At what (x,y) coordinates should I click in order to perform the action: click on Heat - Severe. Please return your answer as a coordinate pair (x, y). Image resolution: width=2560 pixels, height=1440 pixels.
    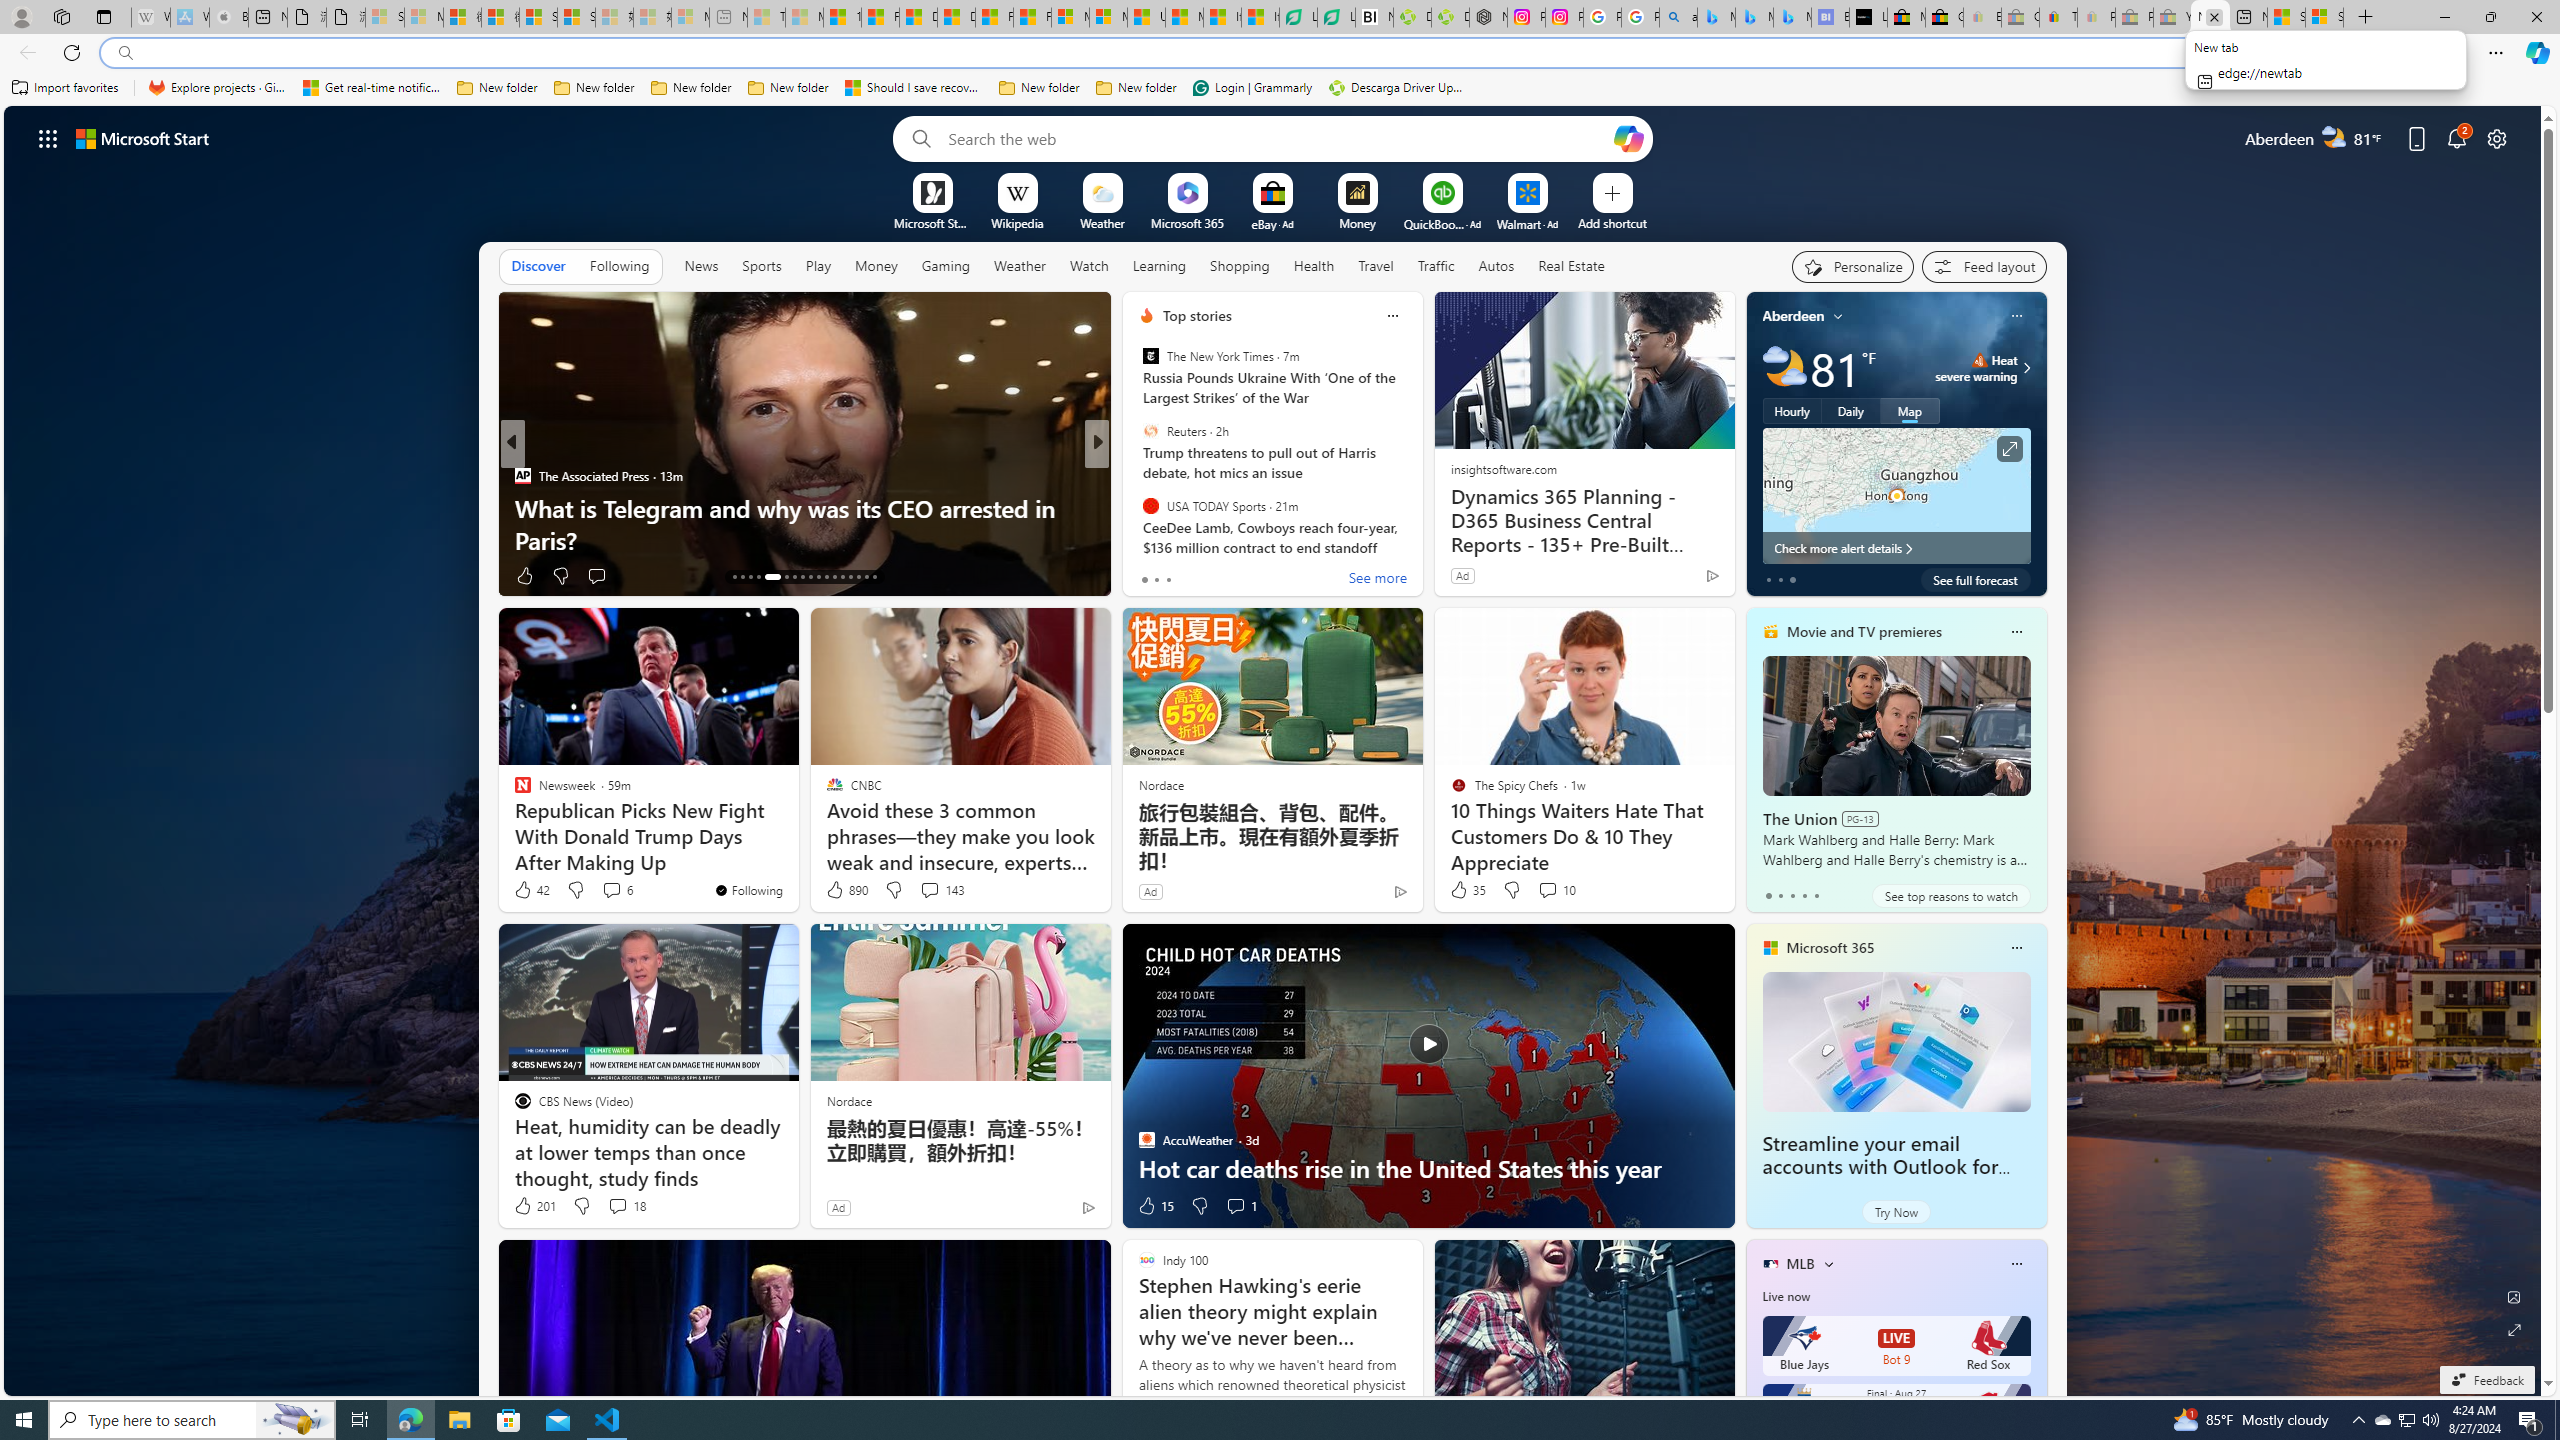
    Looking at the image, I should click on (1980, 360).